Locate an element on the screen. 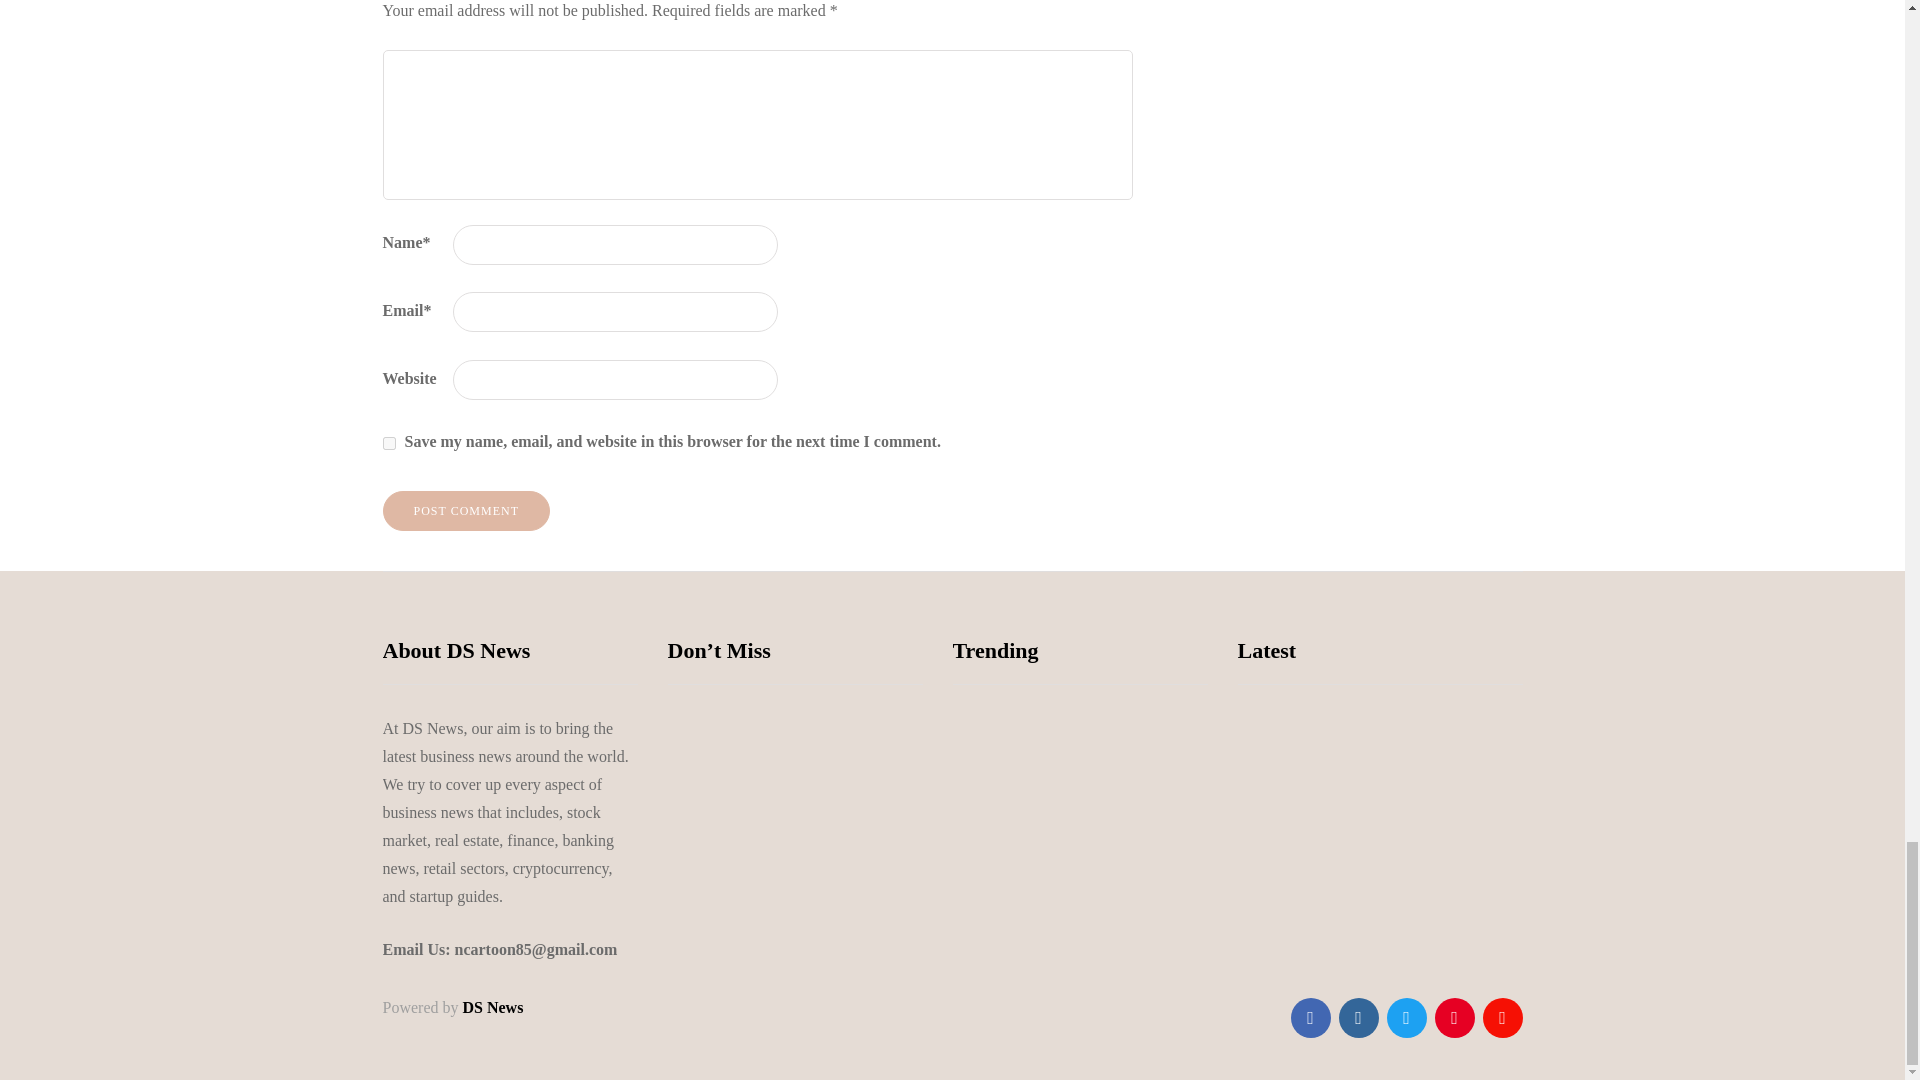 Image resolution: width=1920 pixels, height=1080 pixels. Post comment is located at coordinates (466, 511).